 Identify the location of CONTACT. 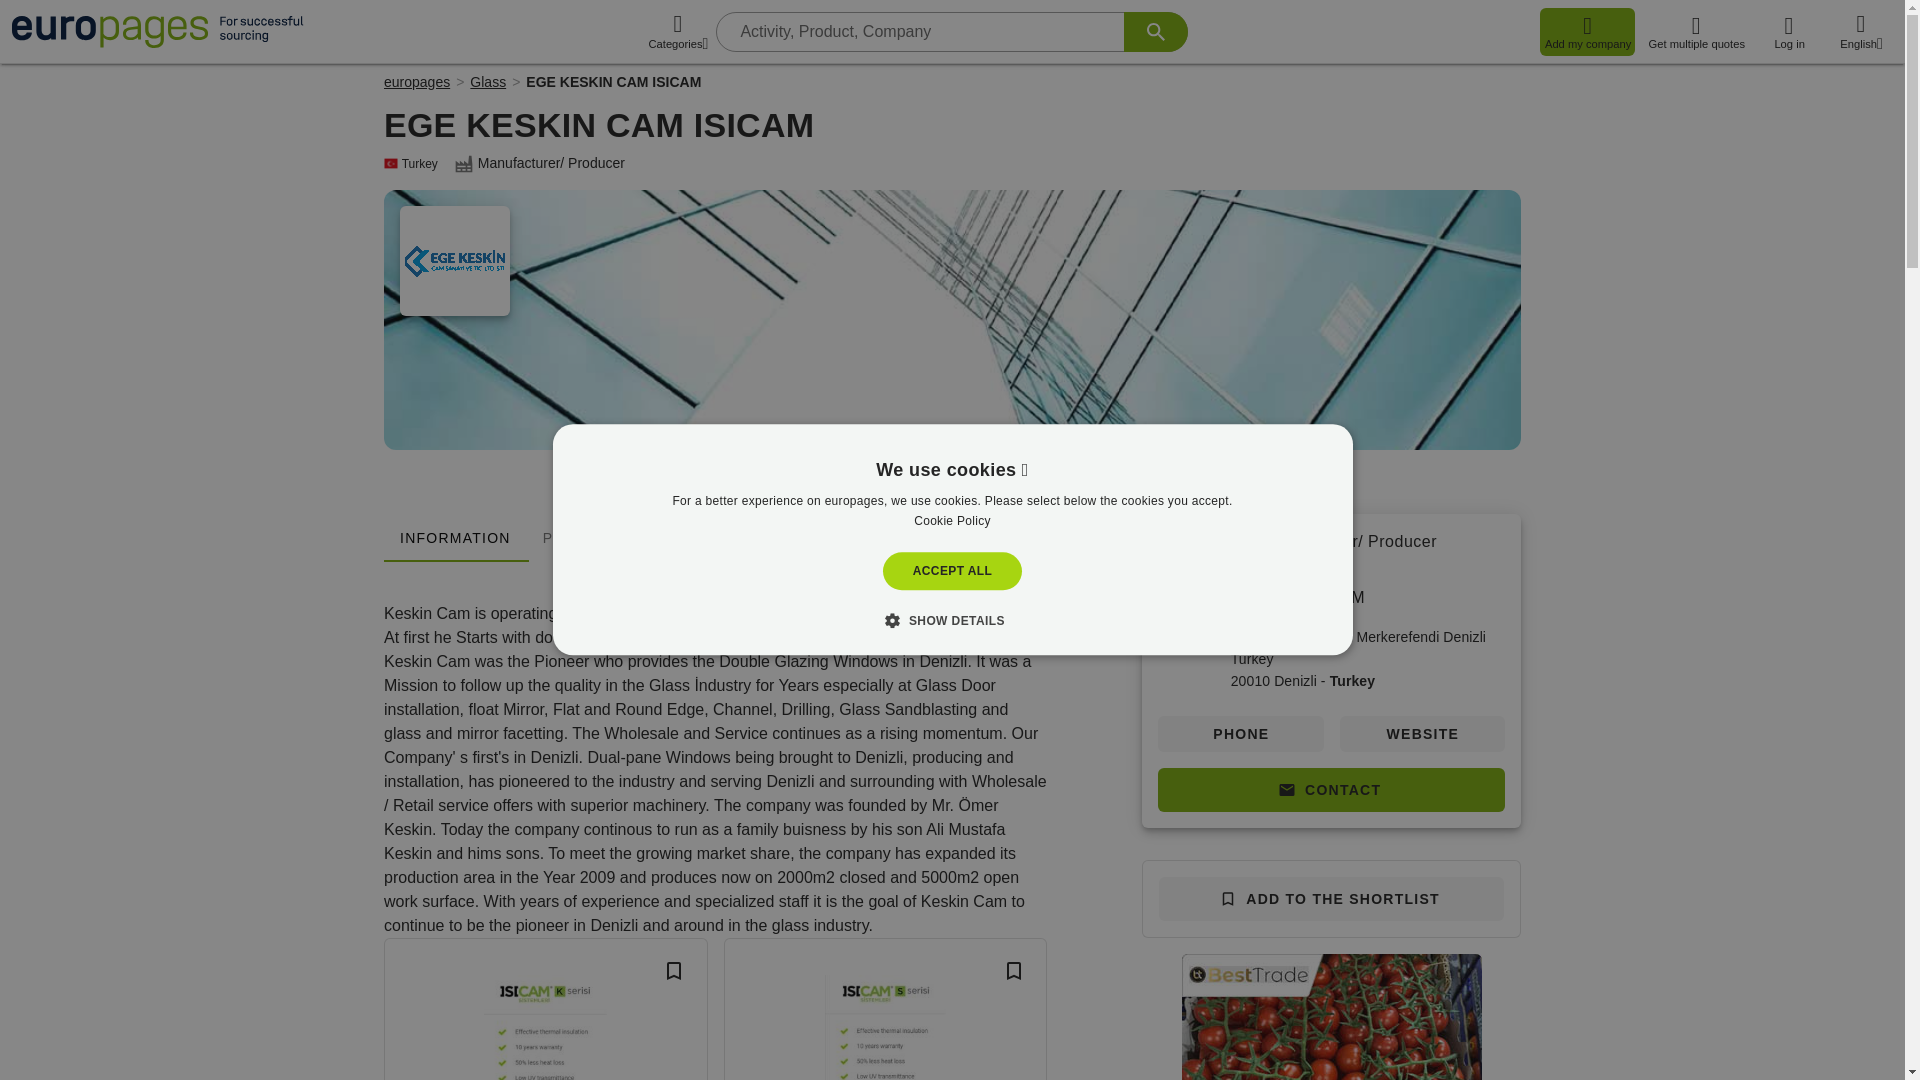
(1331, 790).